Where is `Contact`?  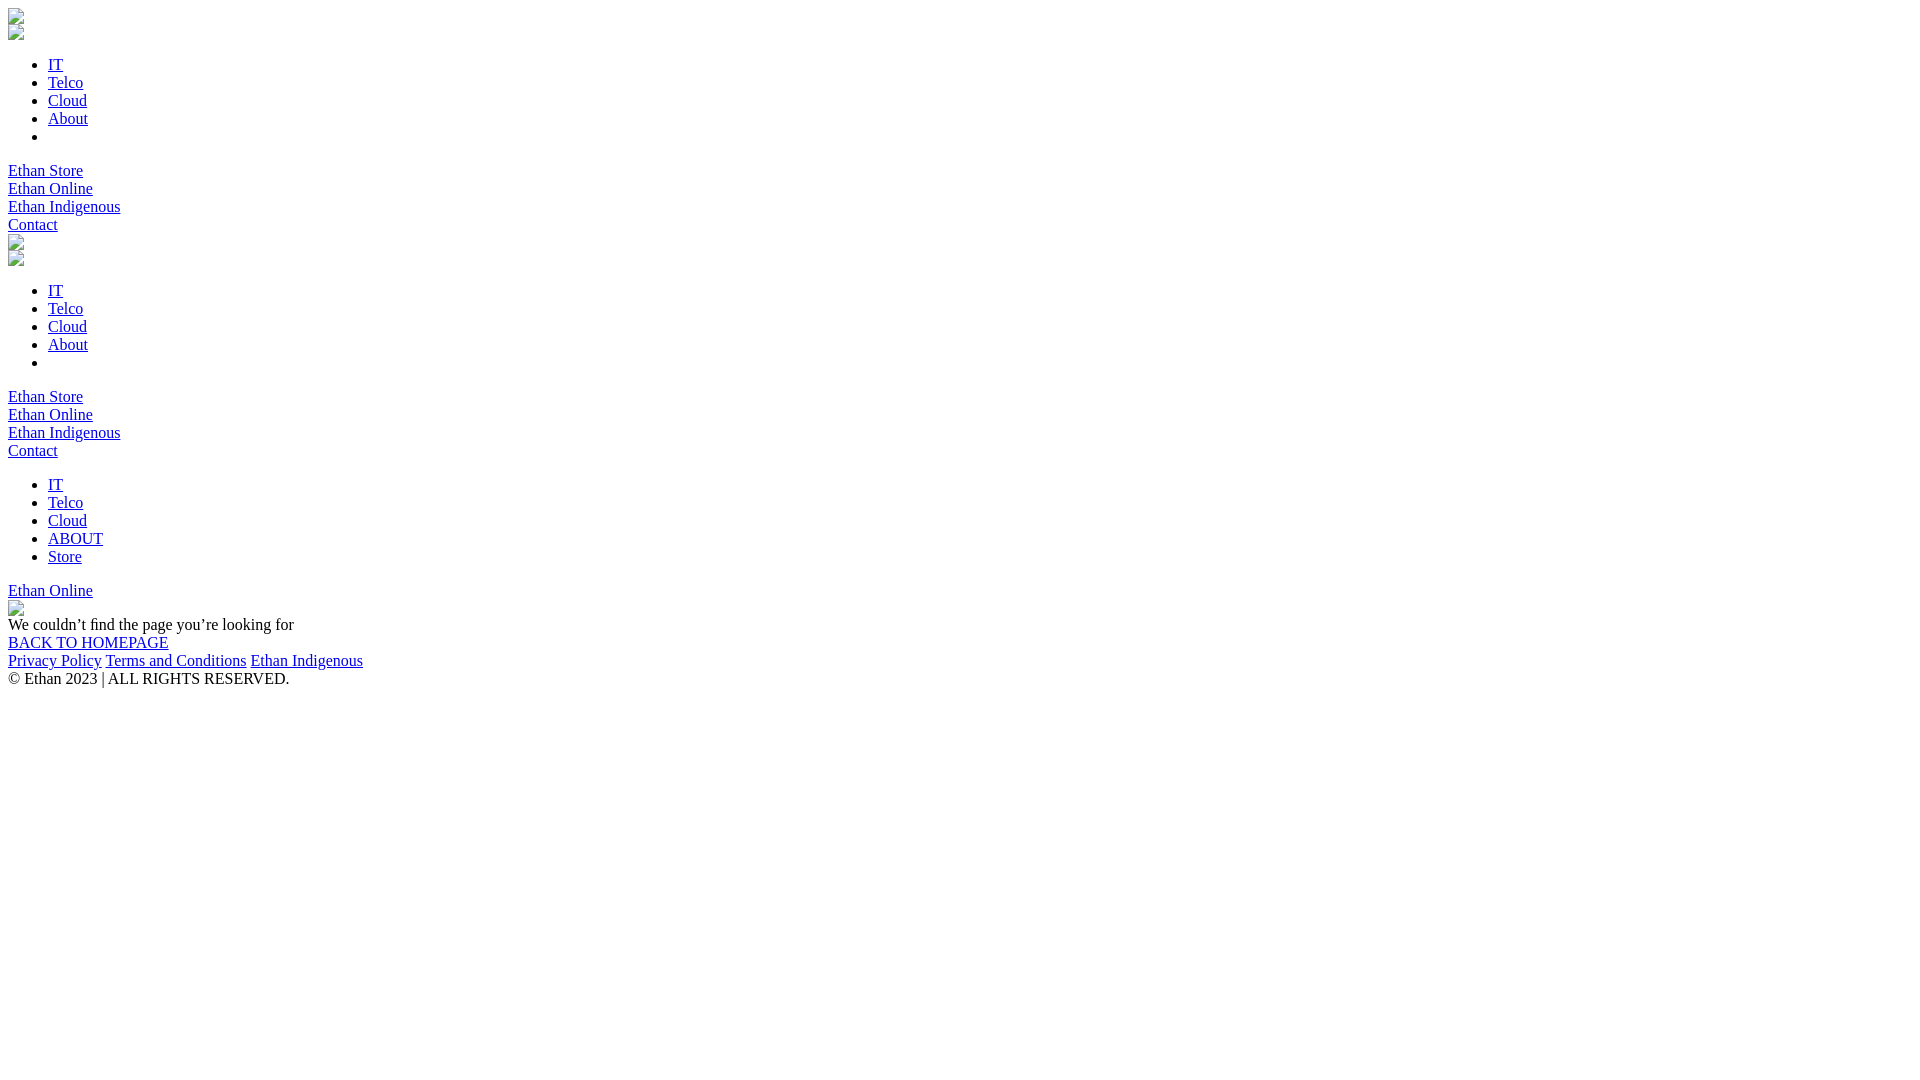
Contact is located at coordinates (33, 450).